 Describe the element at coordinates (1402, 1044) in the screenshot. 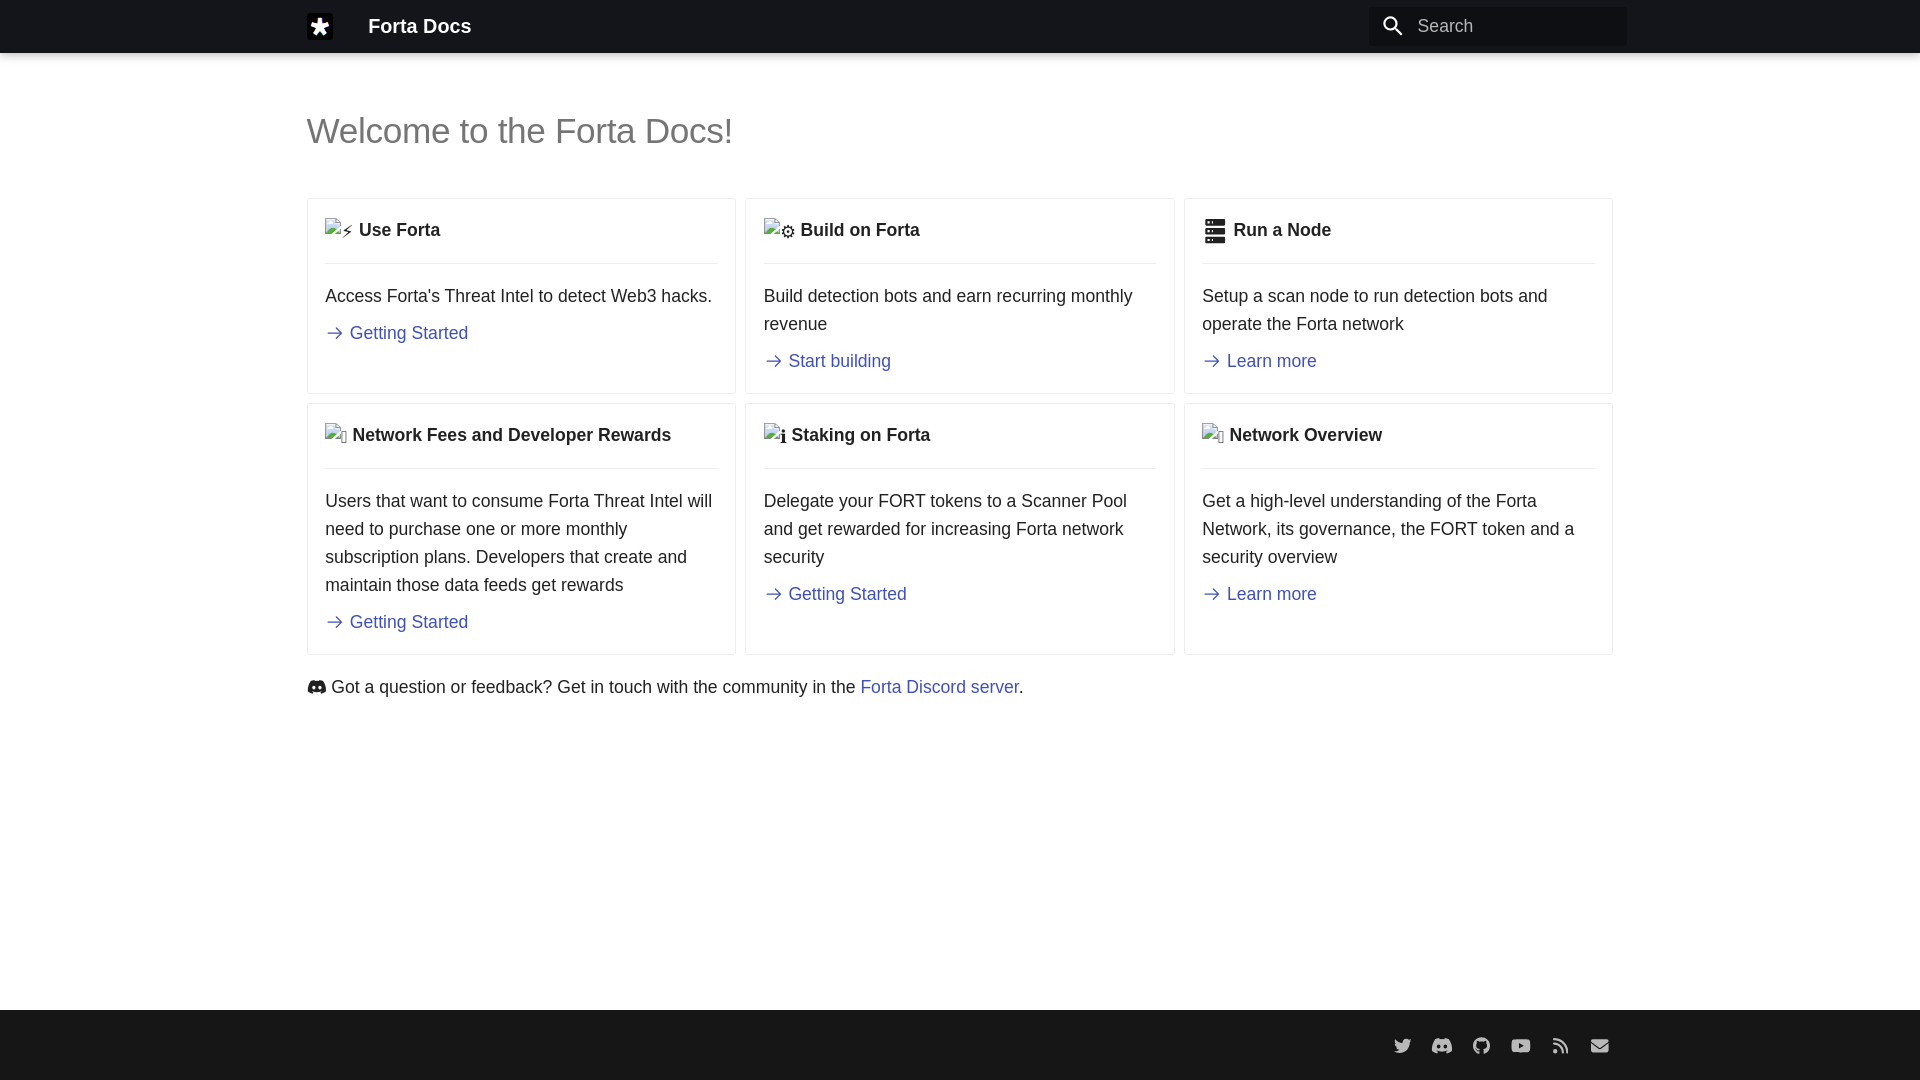

I see `Forta on Twitter` at that location.